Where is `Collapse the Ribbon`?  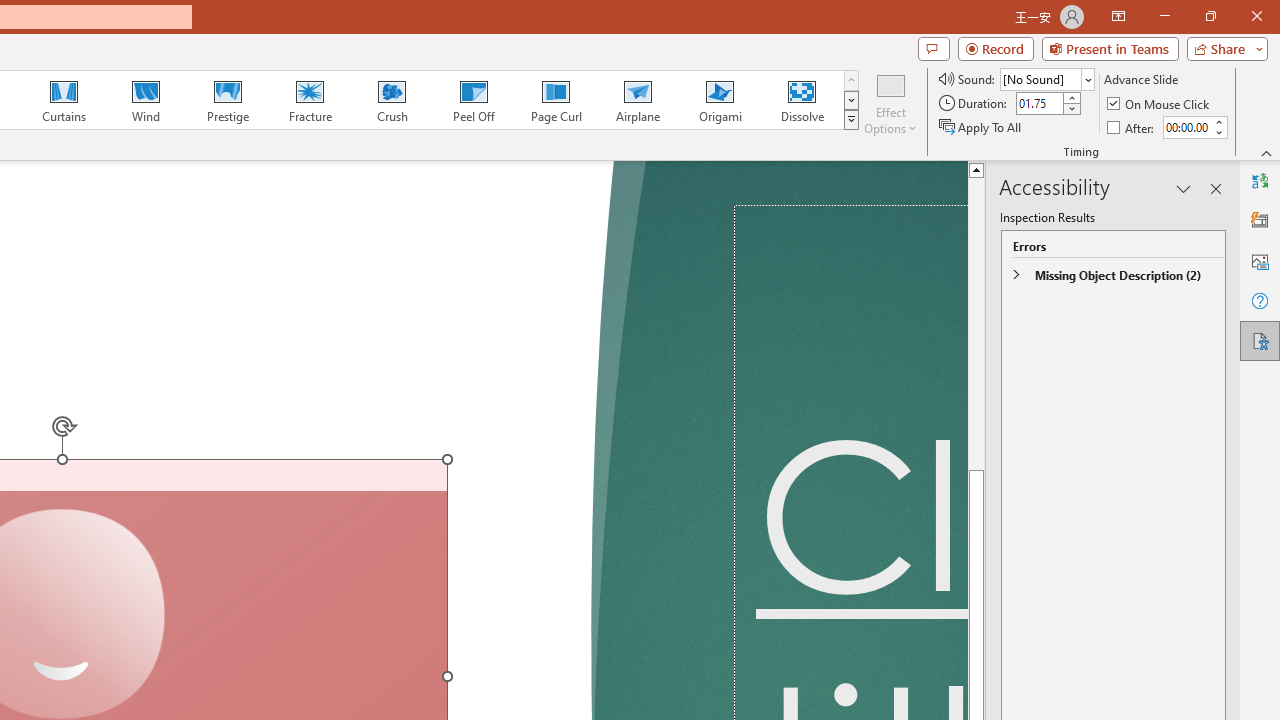
Collapse the Ribbon is located at coordinates (1267, 152).